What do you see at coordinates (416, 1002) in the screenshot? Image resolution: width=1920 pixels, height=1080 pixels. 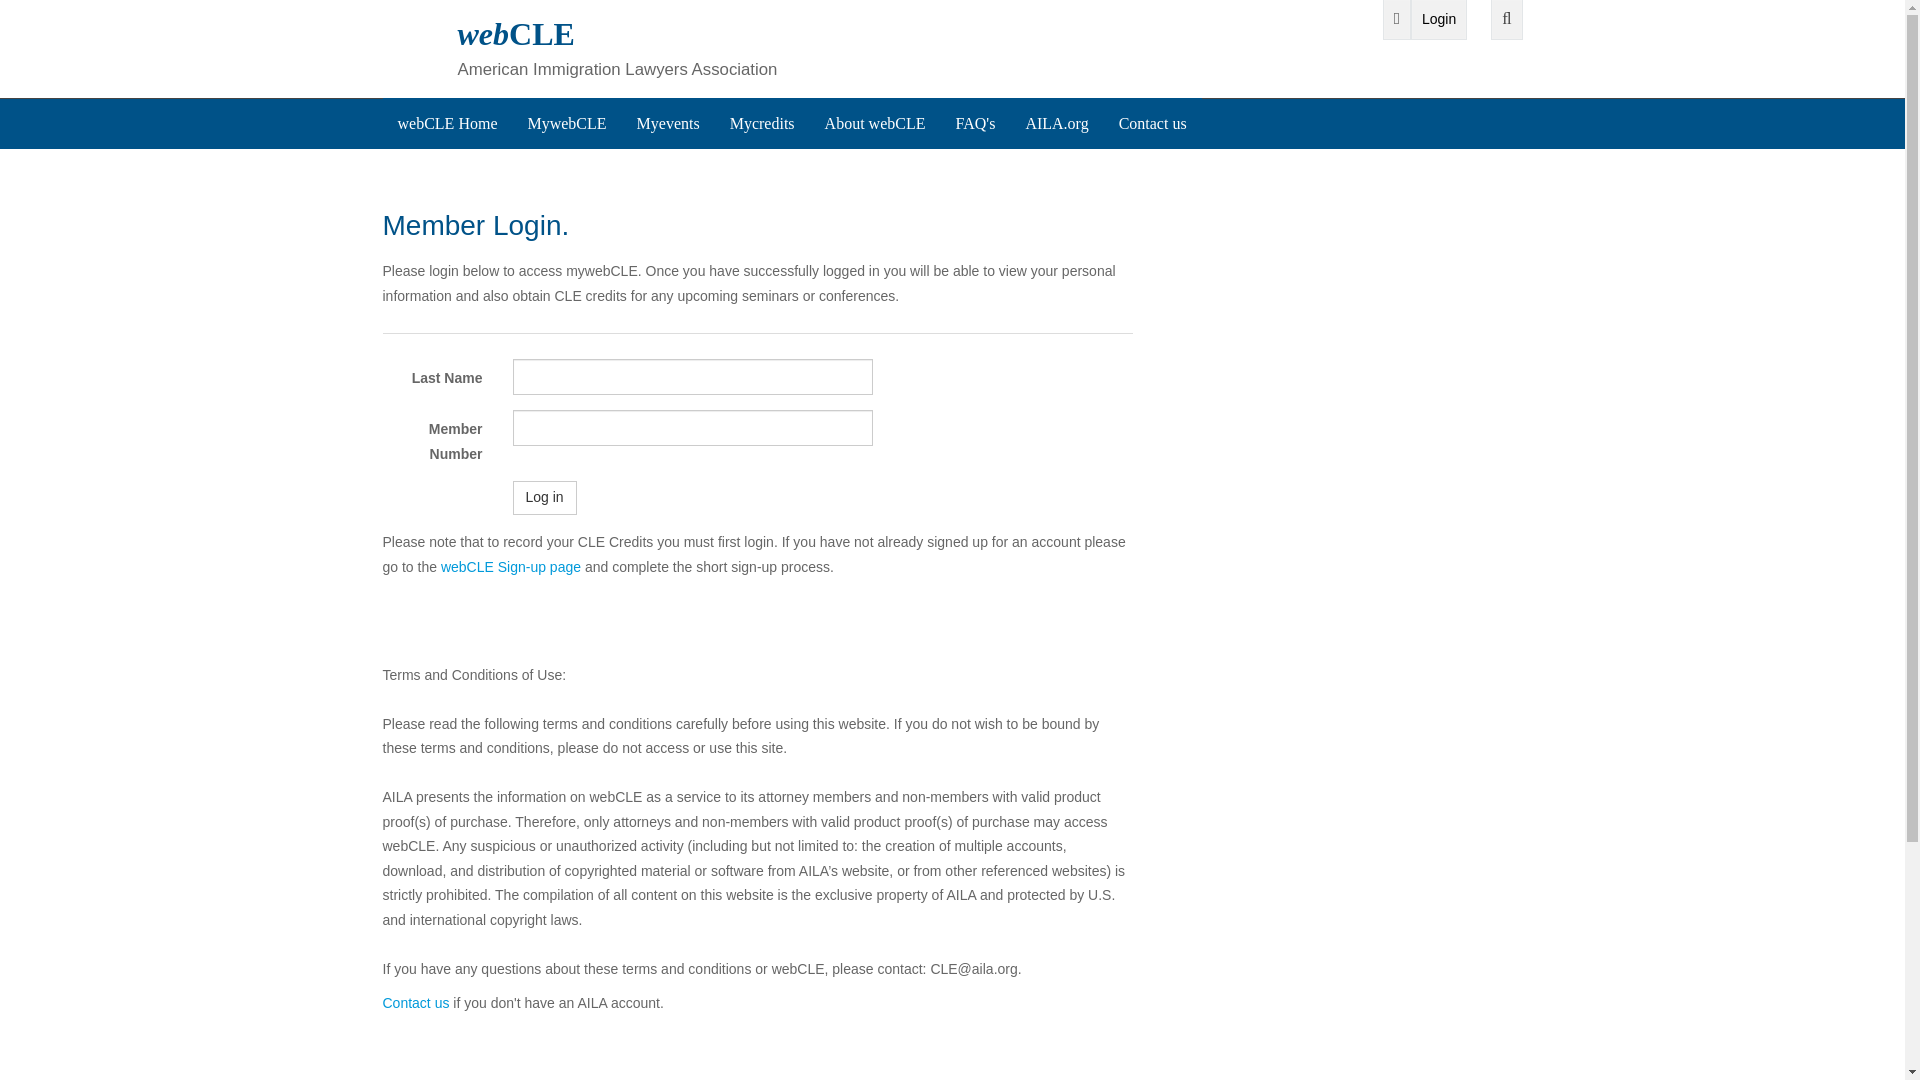 I see `Contact us` at bounding box center [416, 1002].